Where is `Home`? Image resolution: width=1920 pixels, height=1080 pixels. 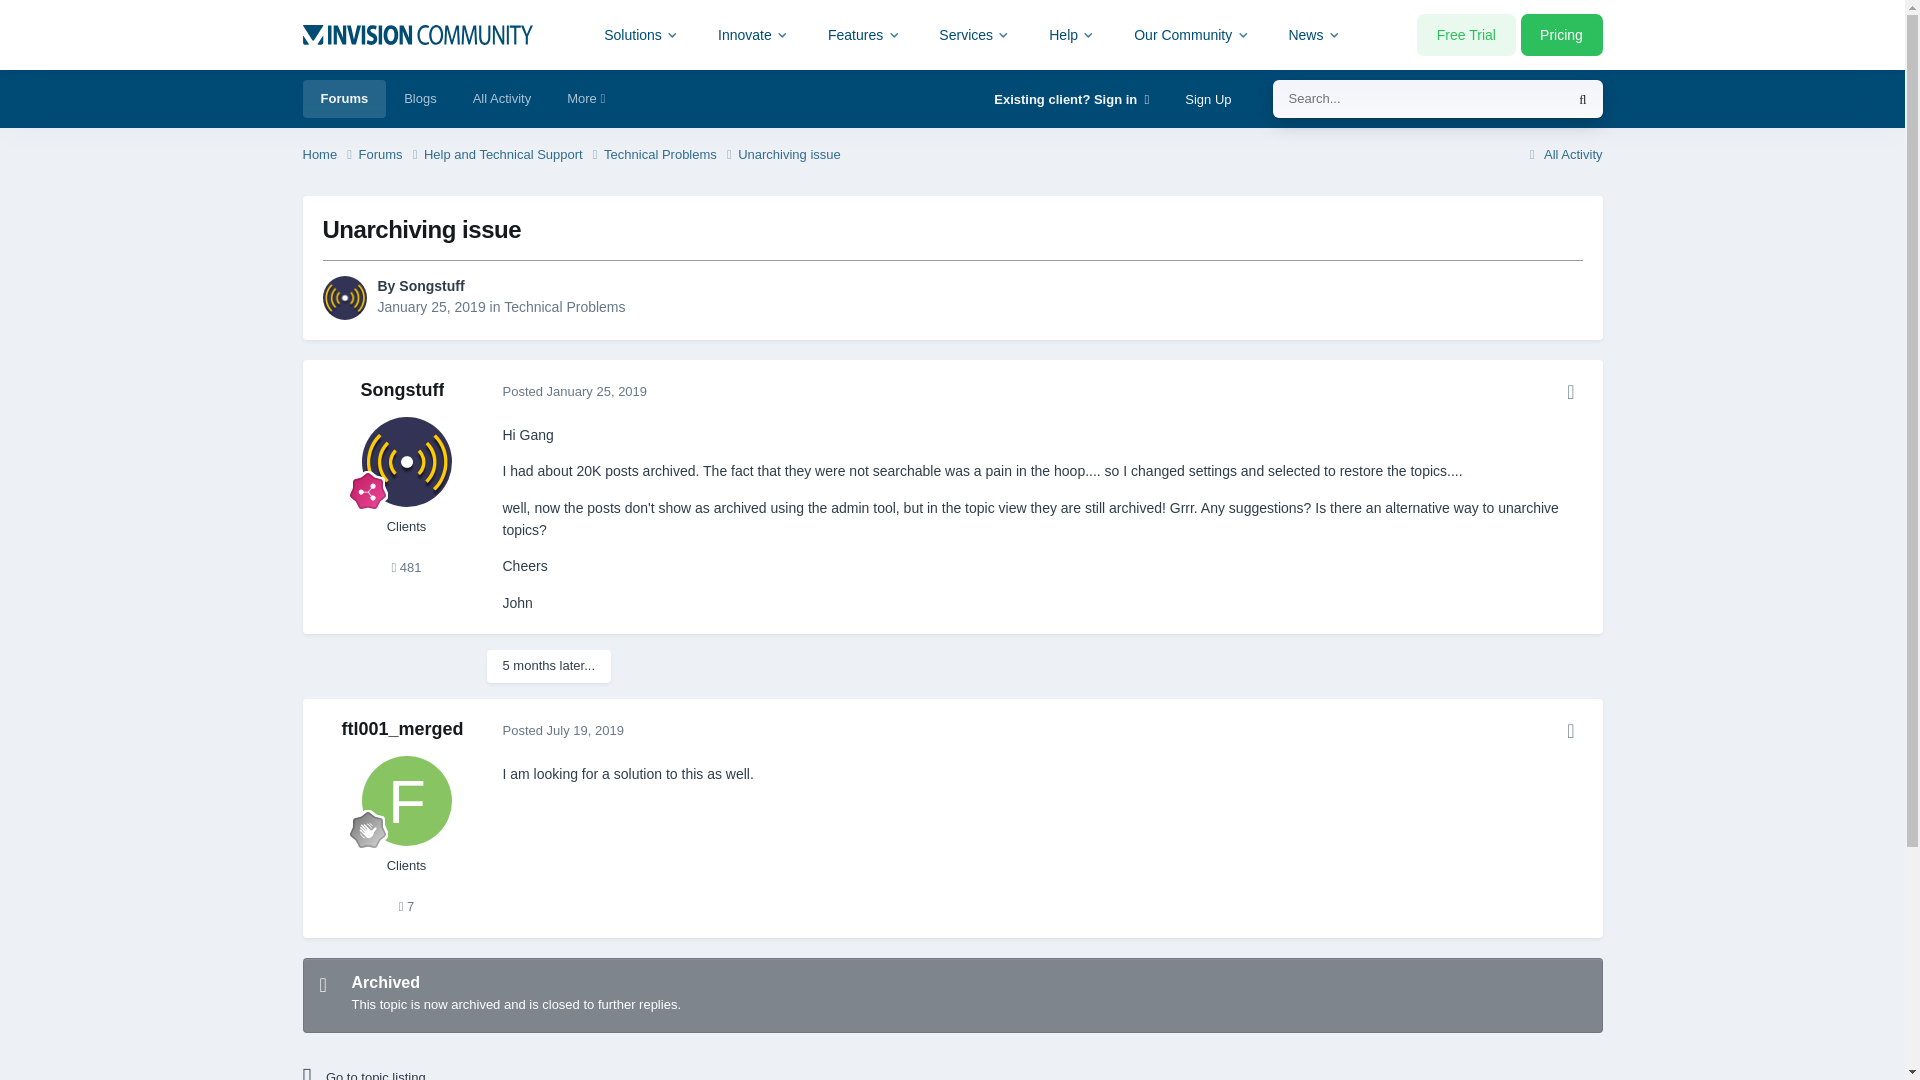 Home is located at coordinates (329, 155).